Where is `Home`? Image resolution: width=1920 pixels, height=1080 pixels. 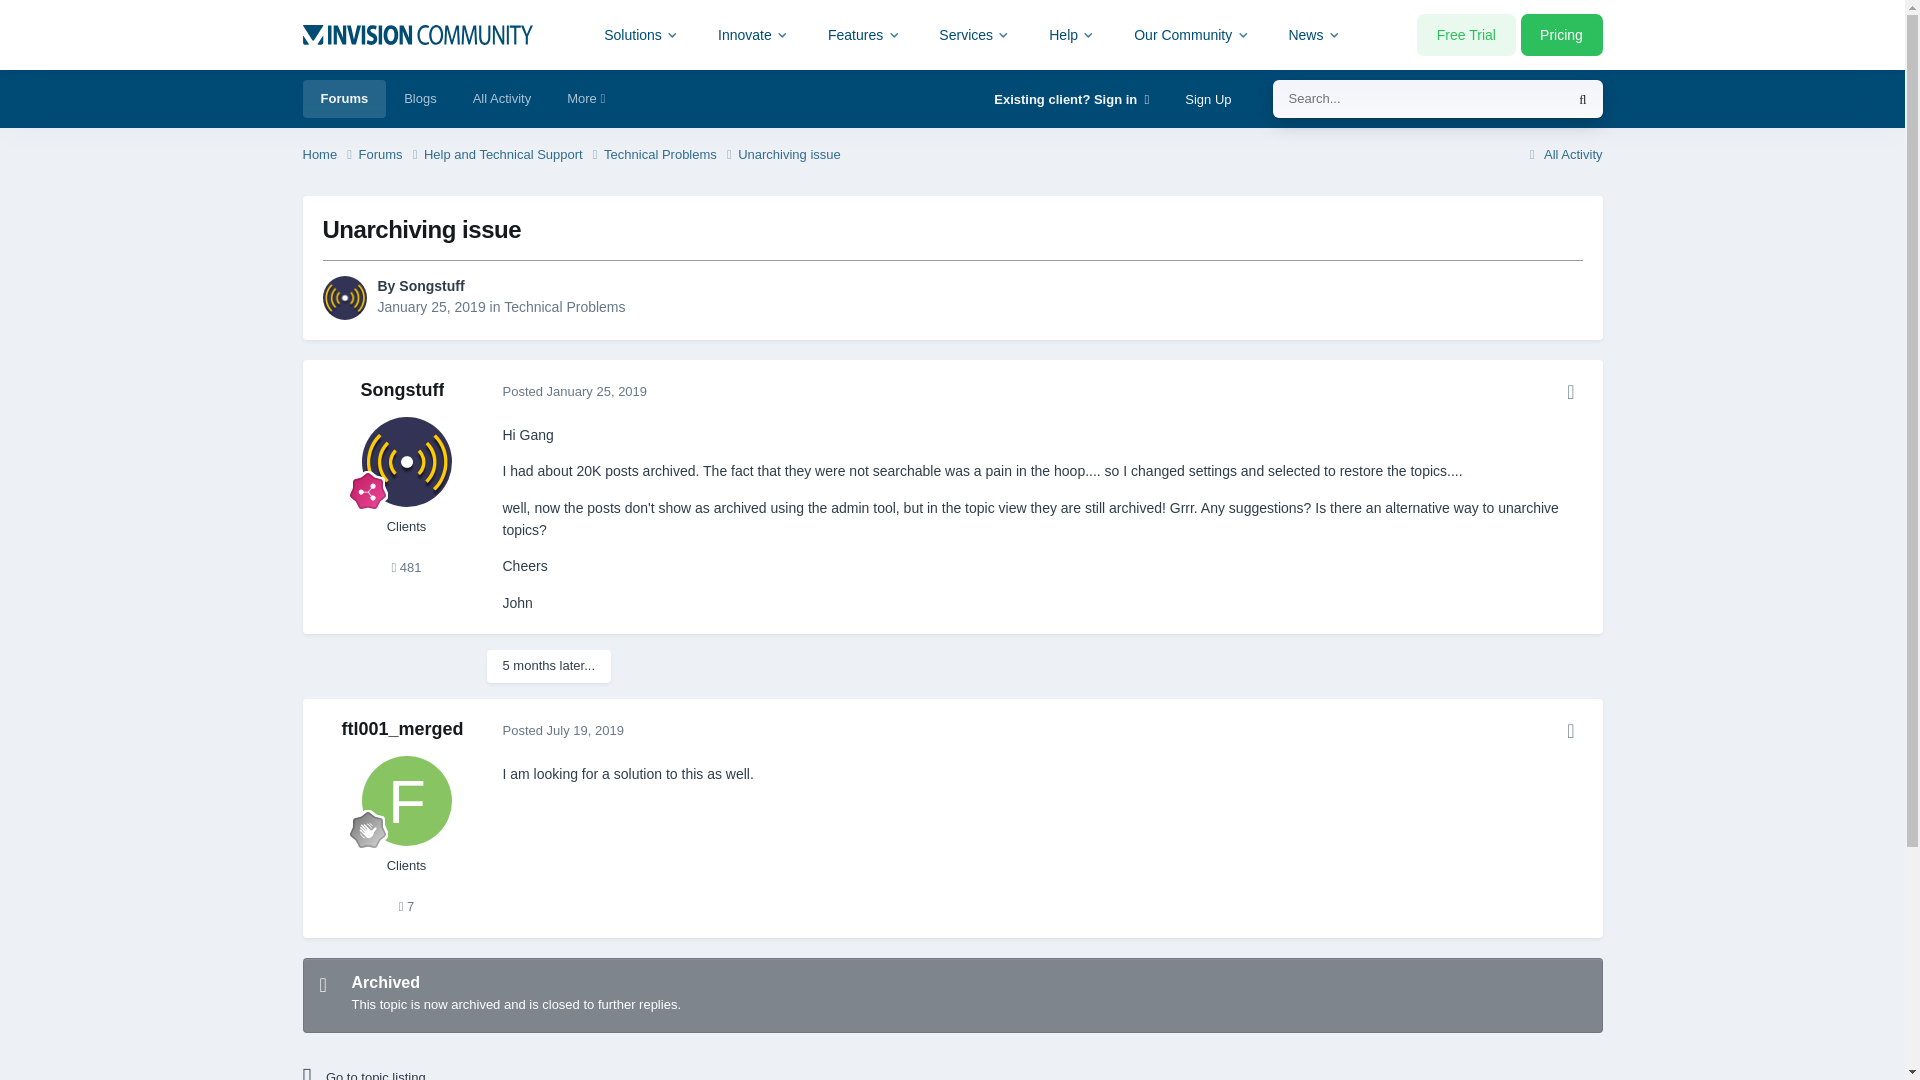 Home is located at coordinates (329, 155).